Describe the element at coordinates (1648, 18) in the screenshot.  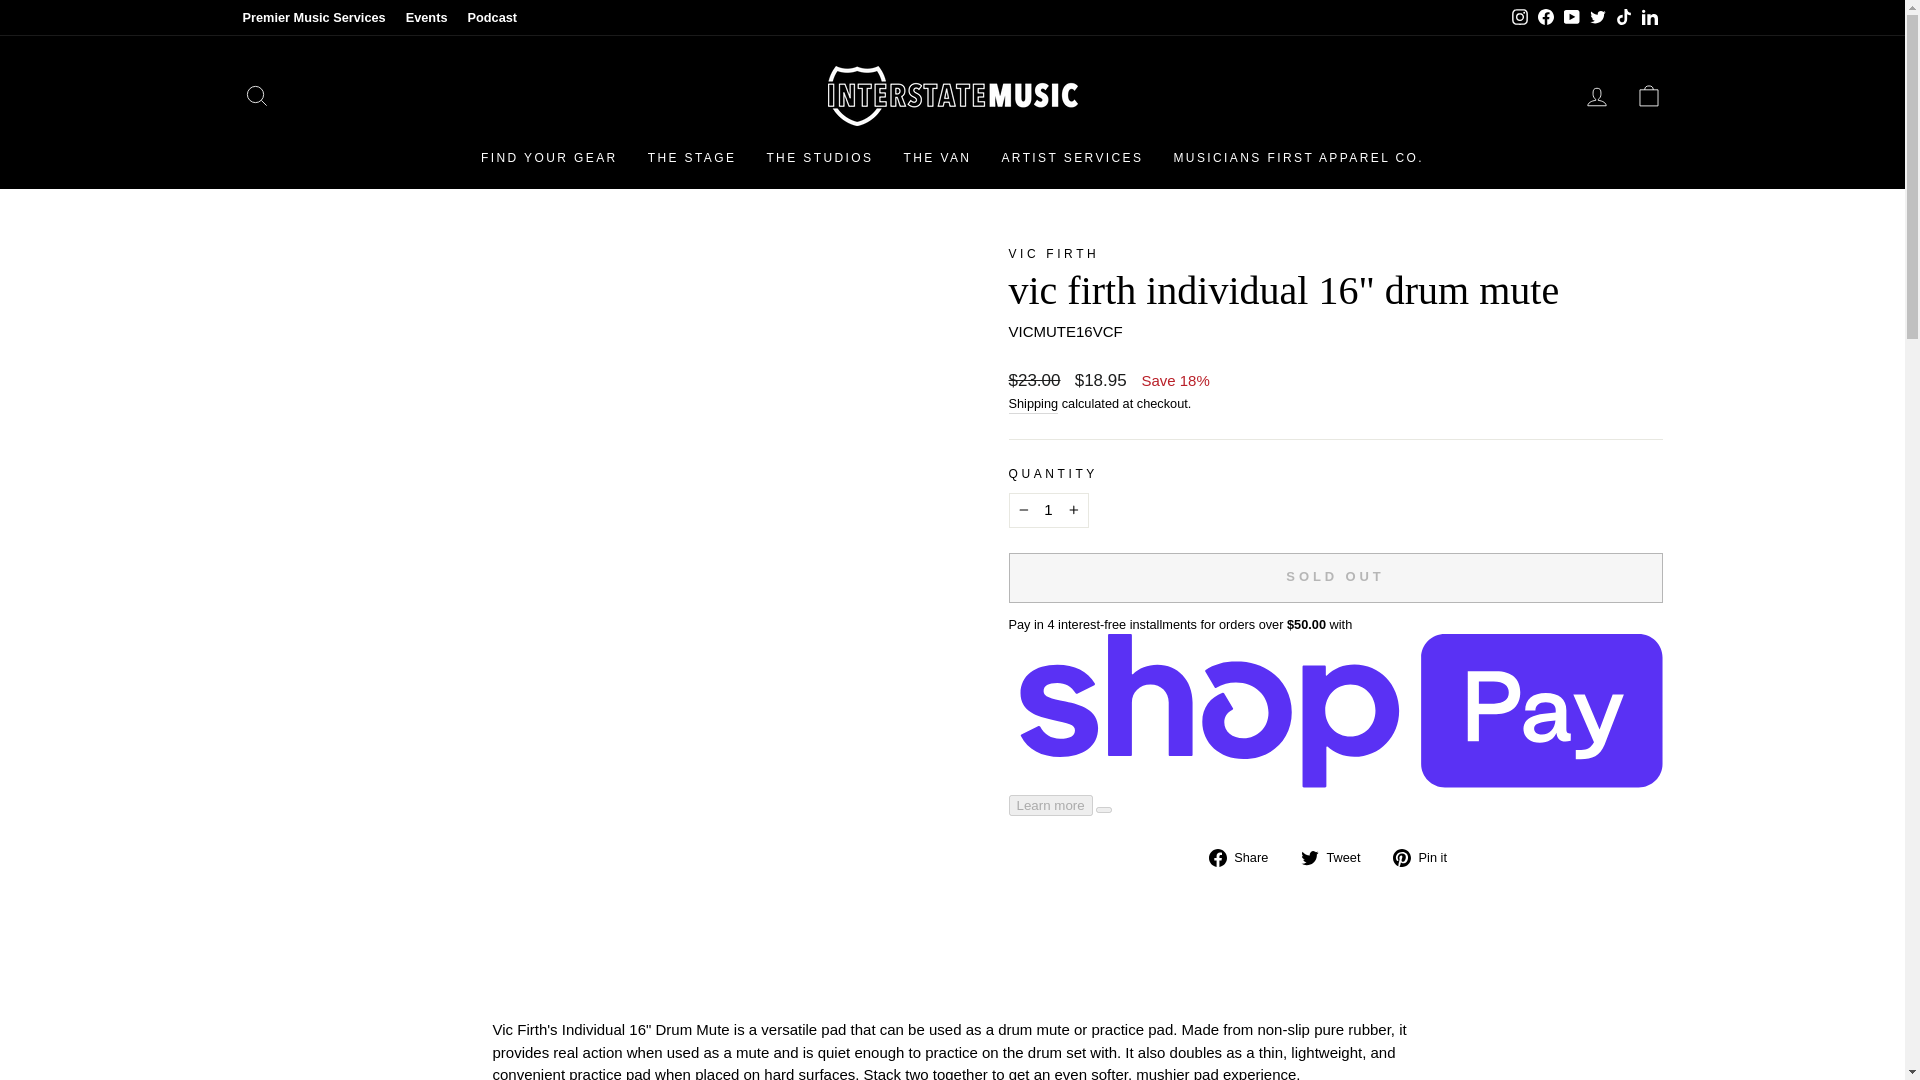
I see `Interstate Music on LinkedIn` at that location.